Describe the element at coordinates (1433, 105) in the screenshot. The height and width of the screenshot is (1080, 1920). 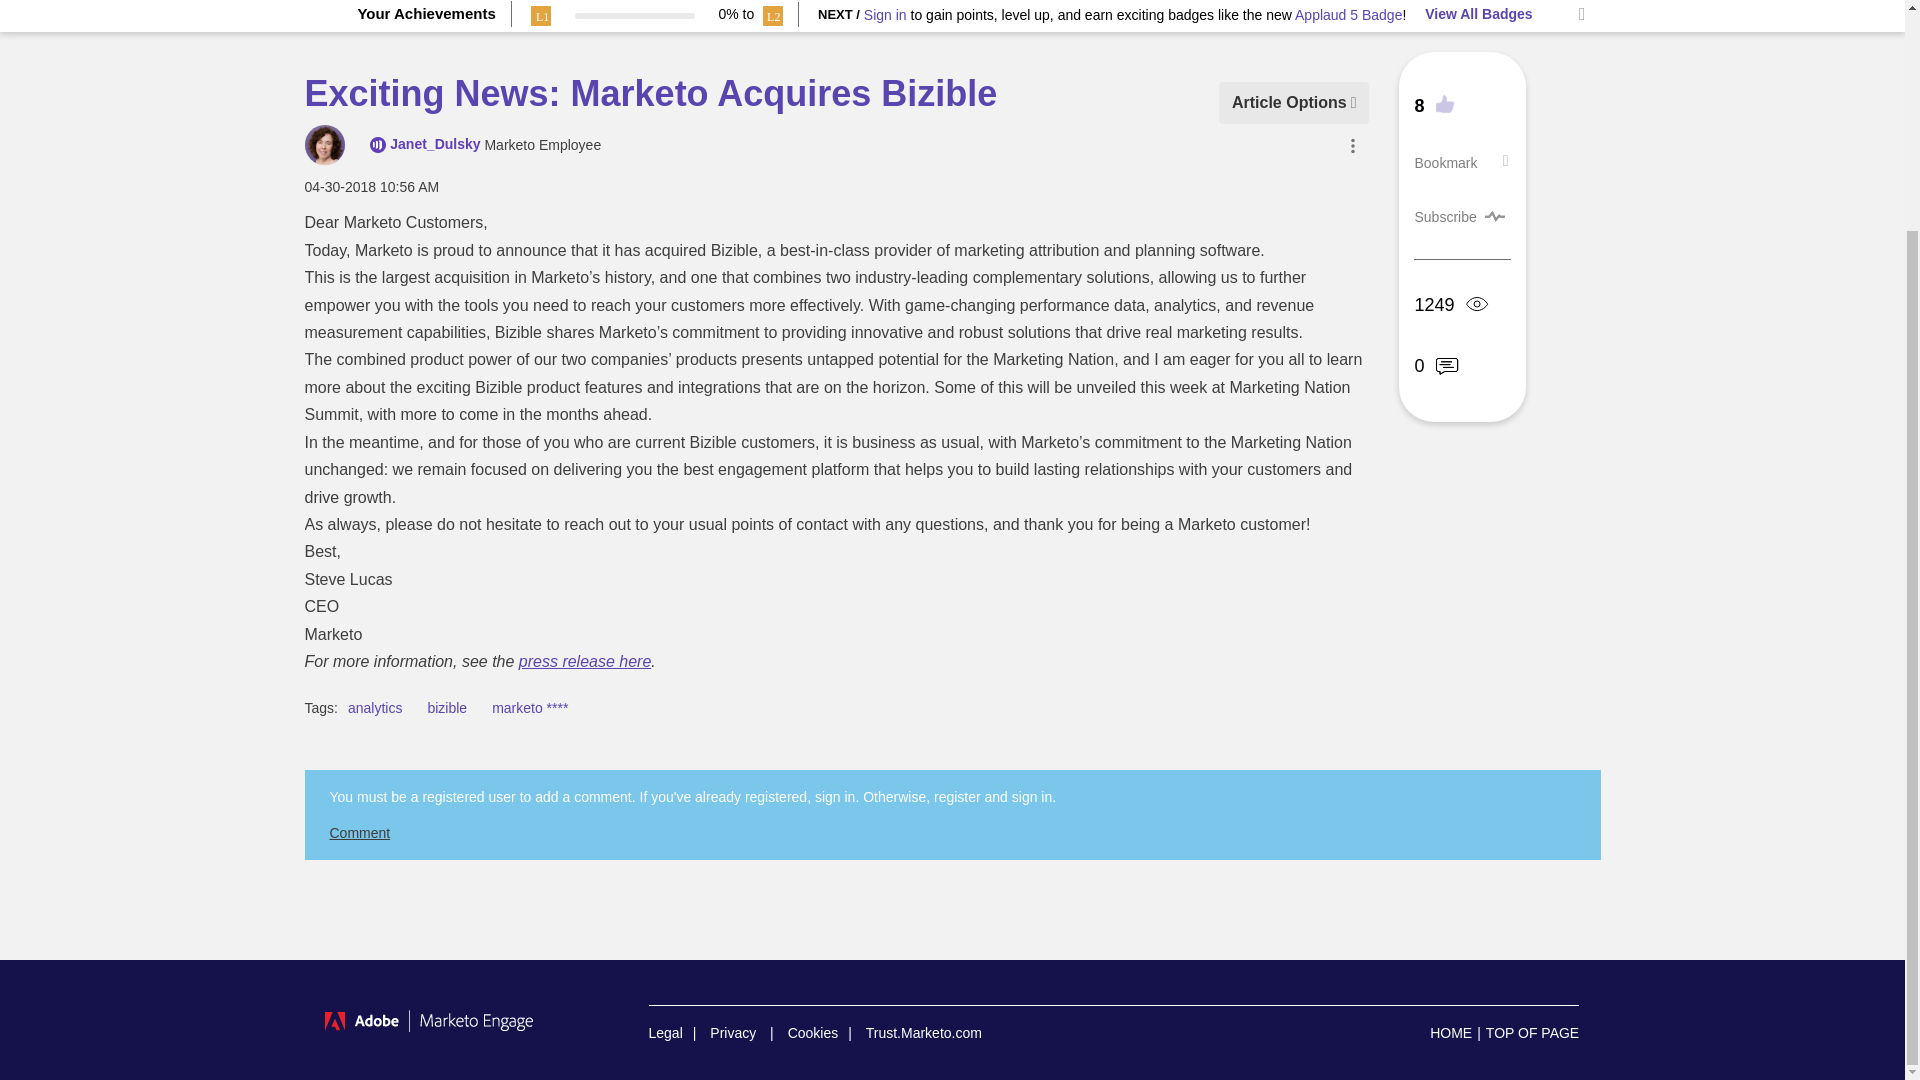
I see `8` at that location.